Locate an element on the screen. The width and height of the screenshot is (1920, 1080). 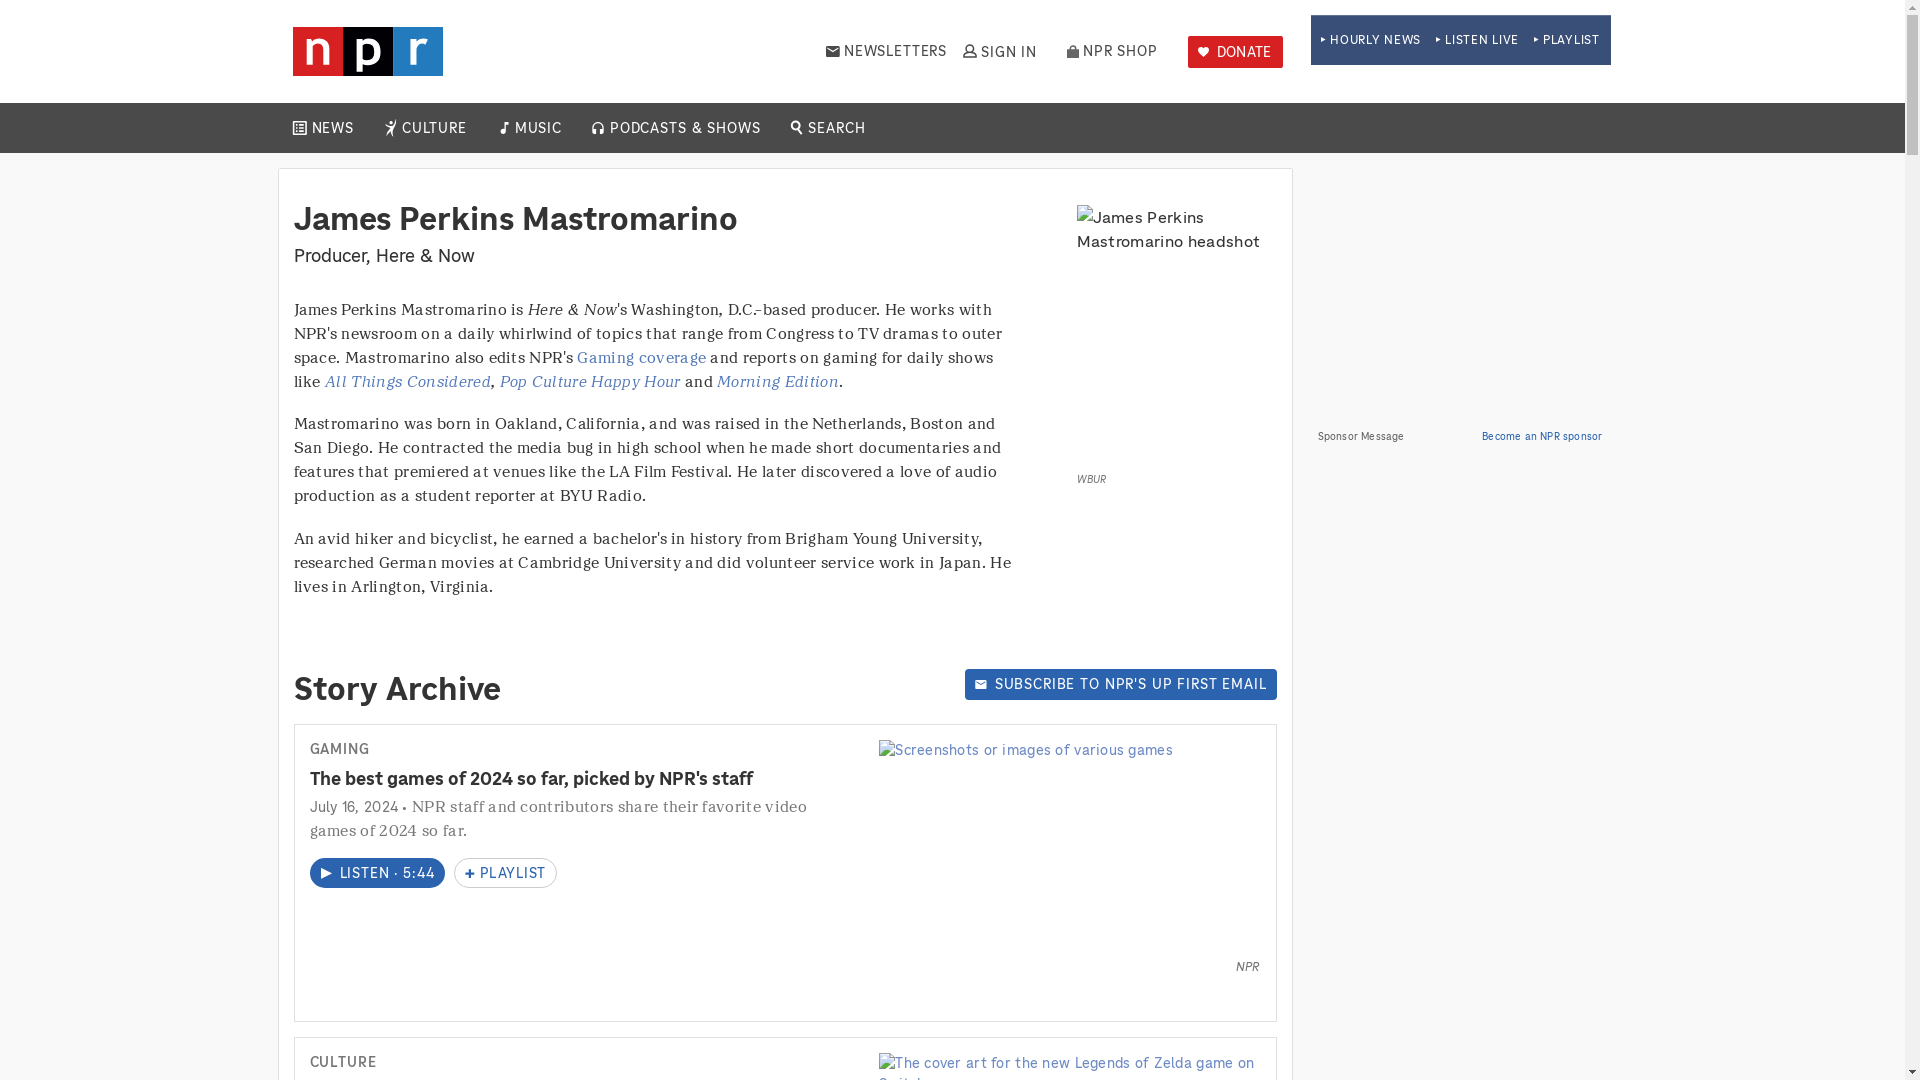
NEWS is located at coordinates (332, 128).